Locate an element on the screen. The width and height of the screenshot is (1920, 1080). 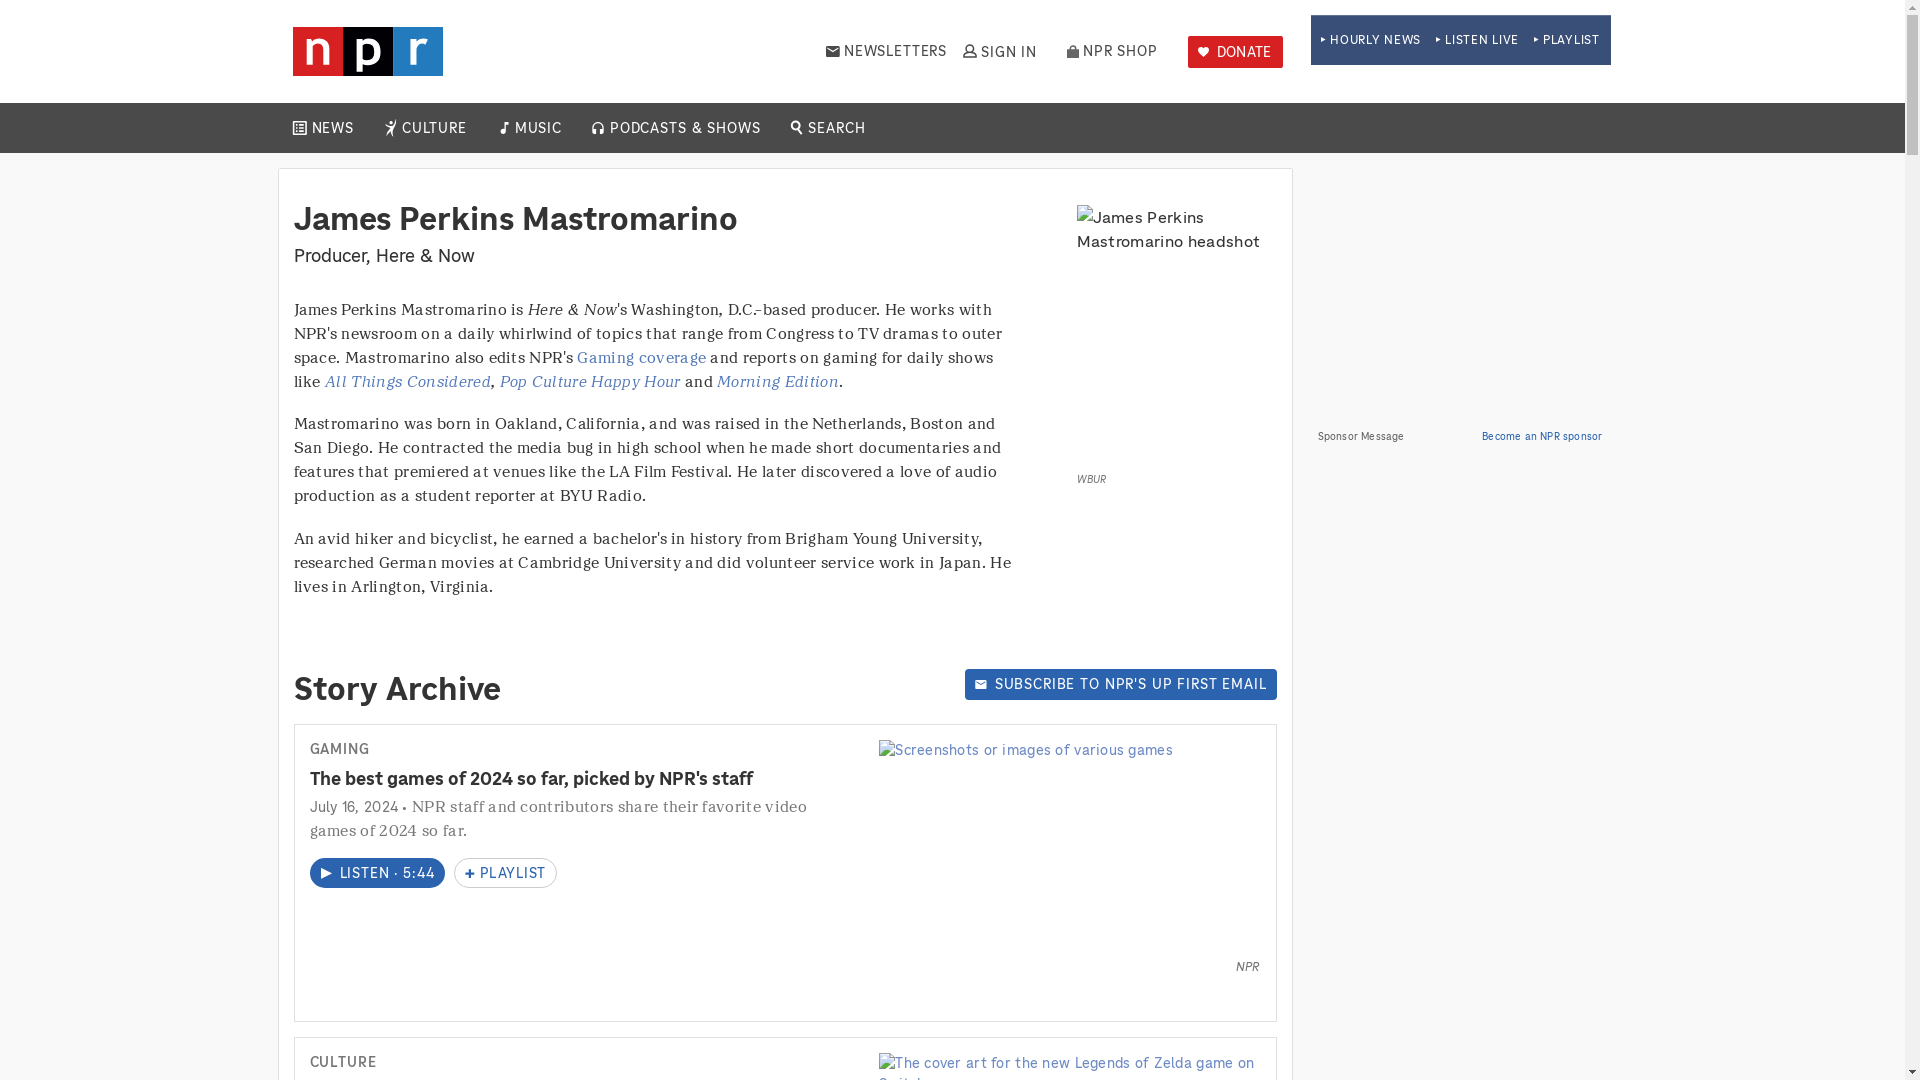
NEWS is located at coordinates (332, 128).